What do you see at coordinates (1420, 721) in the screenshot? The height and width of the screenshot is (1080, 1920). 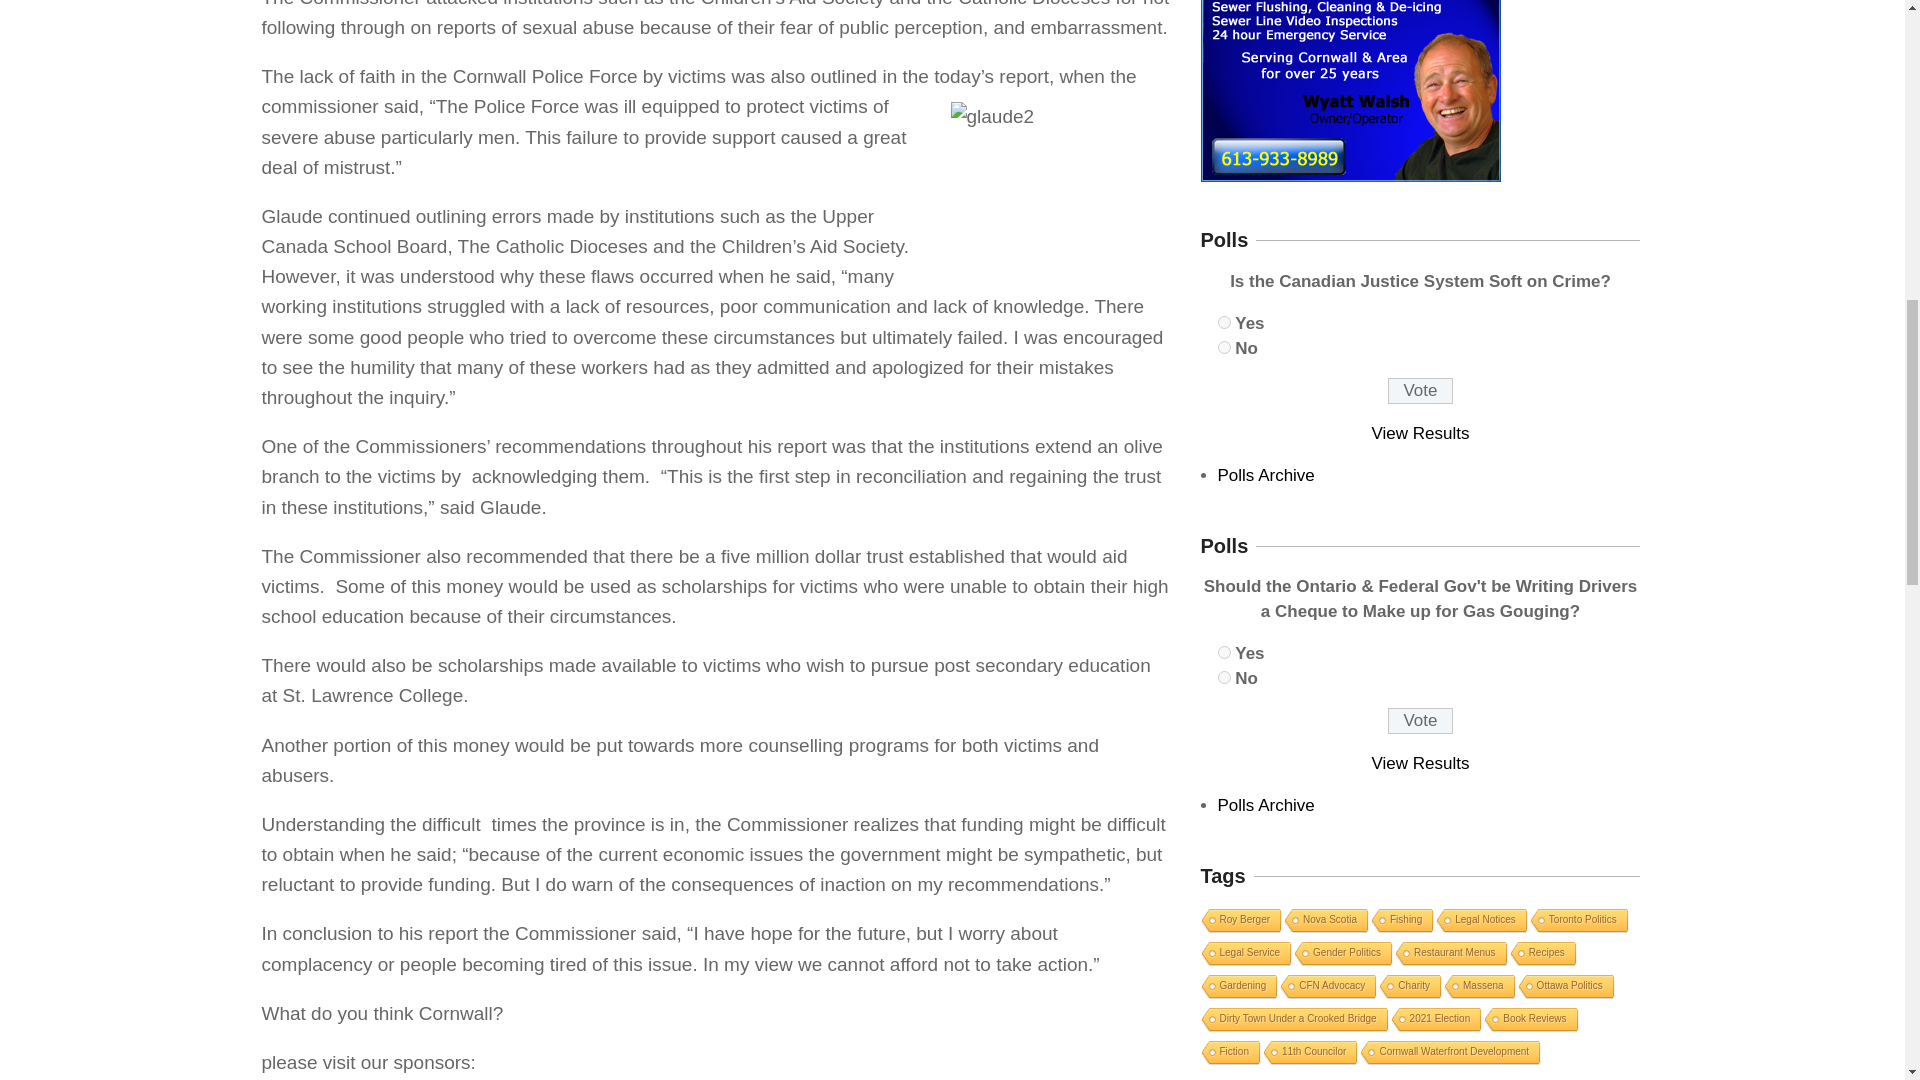 I see `   Vote   ` at bounding box center [1420, 721].